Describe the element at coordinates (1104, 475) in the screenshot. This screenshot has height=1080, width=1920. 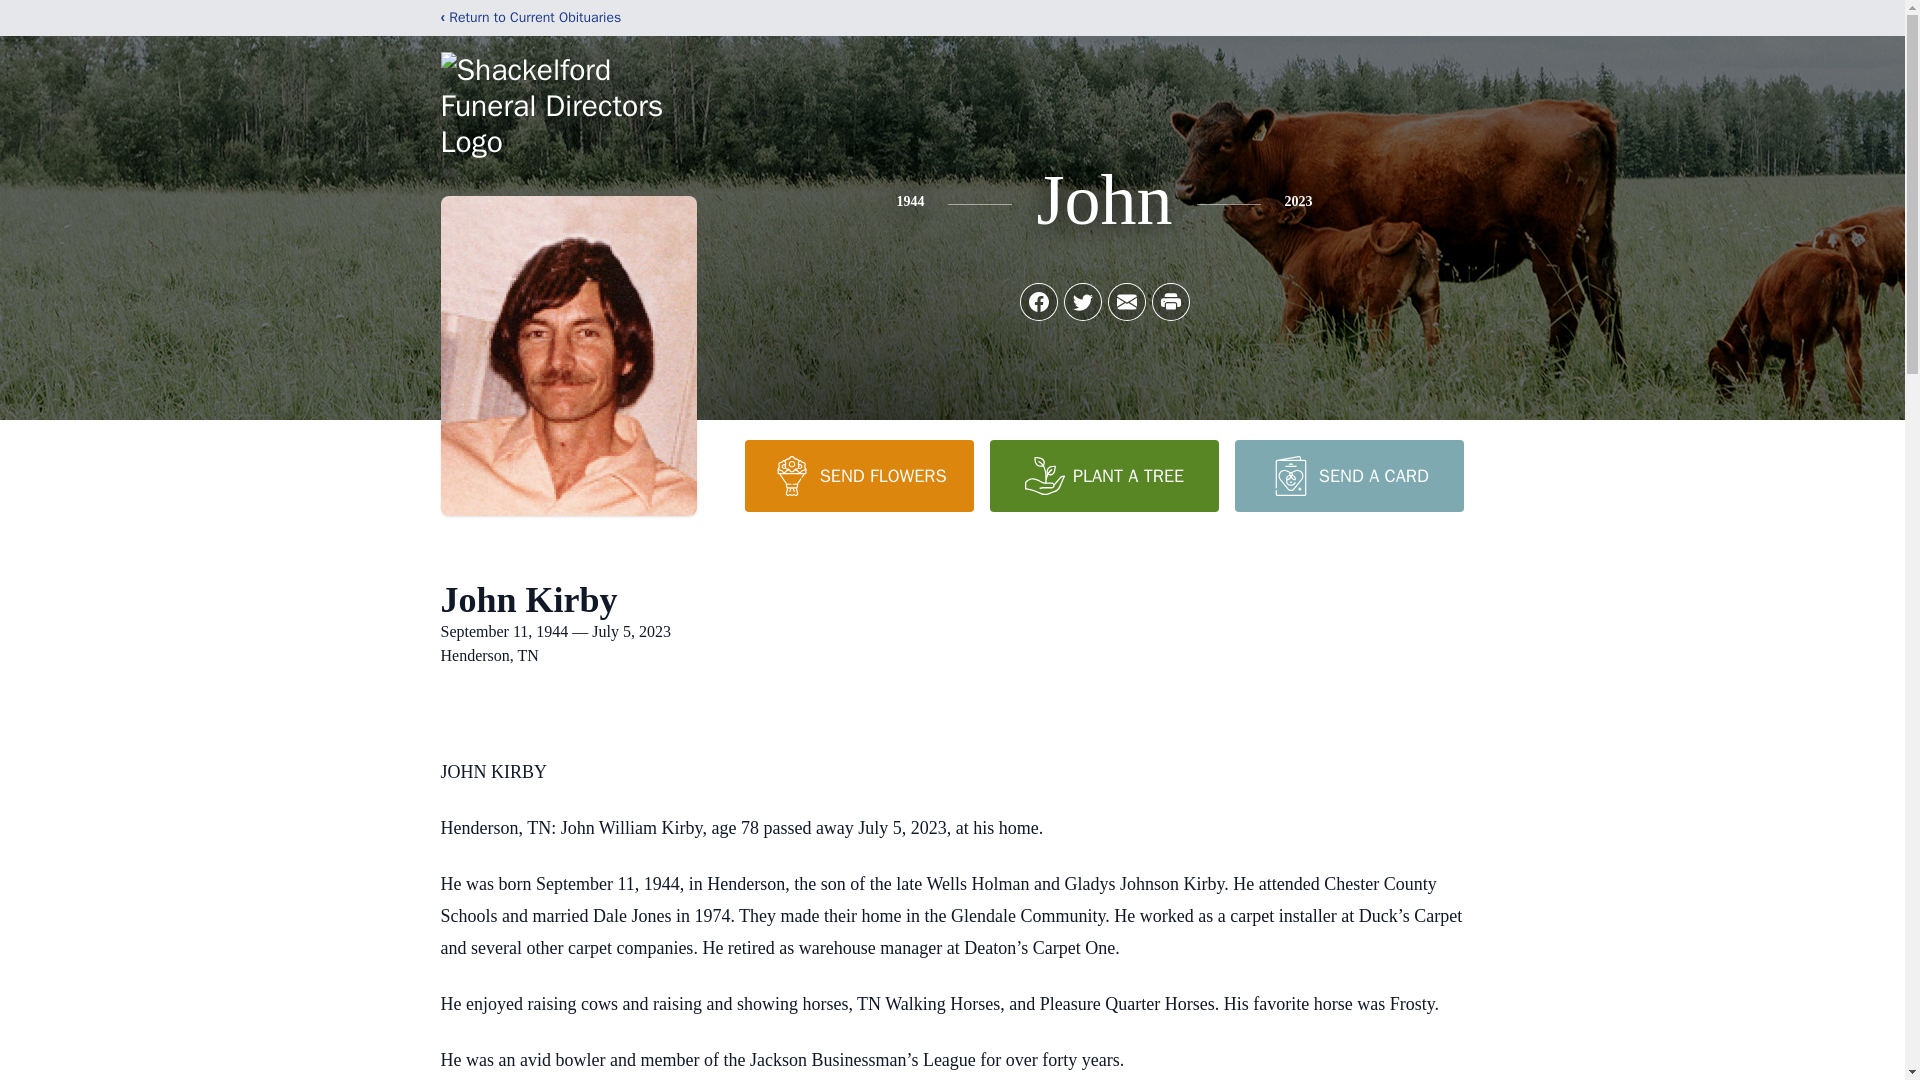
I see `PLANT A TREE` at that location.